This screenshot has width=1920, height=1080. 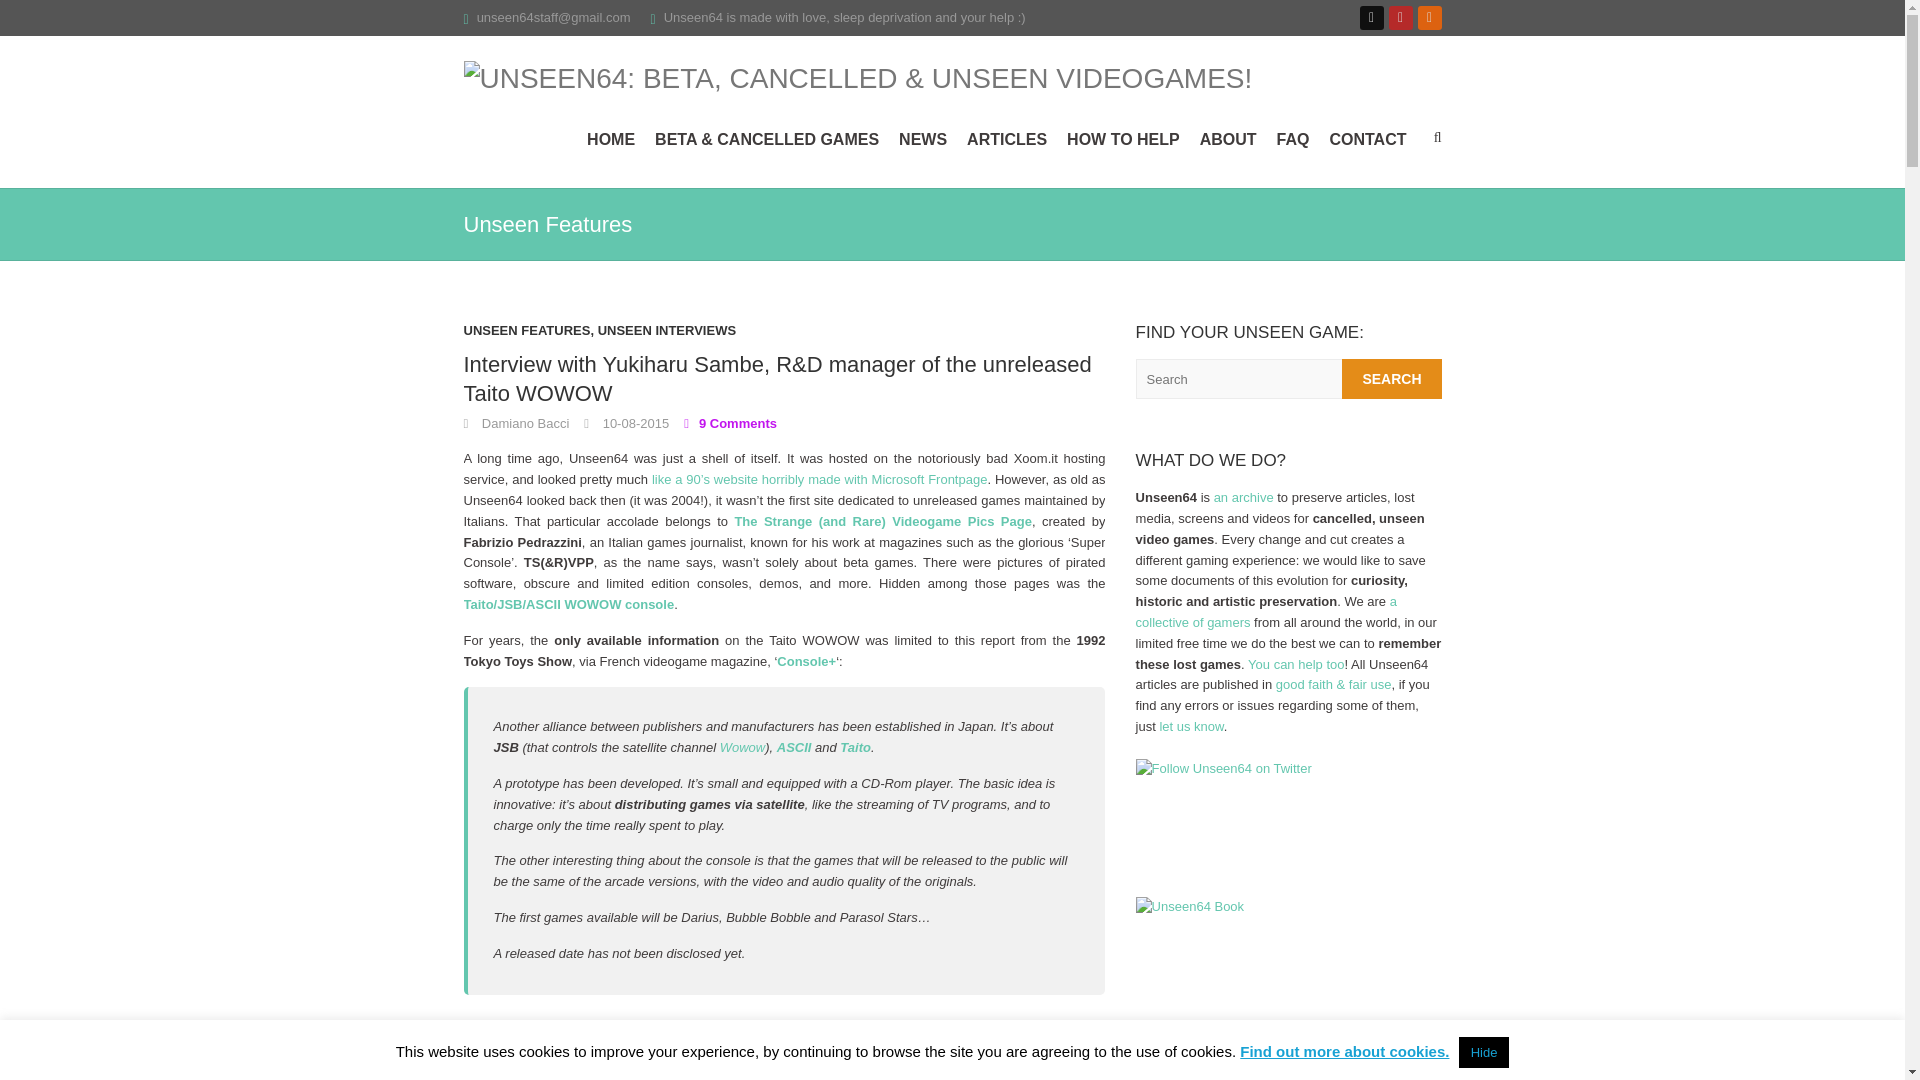 I want to click on Taito, so click(x=856, y=746).